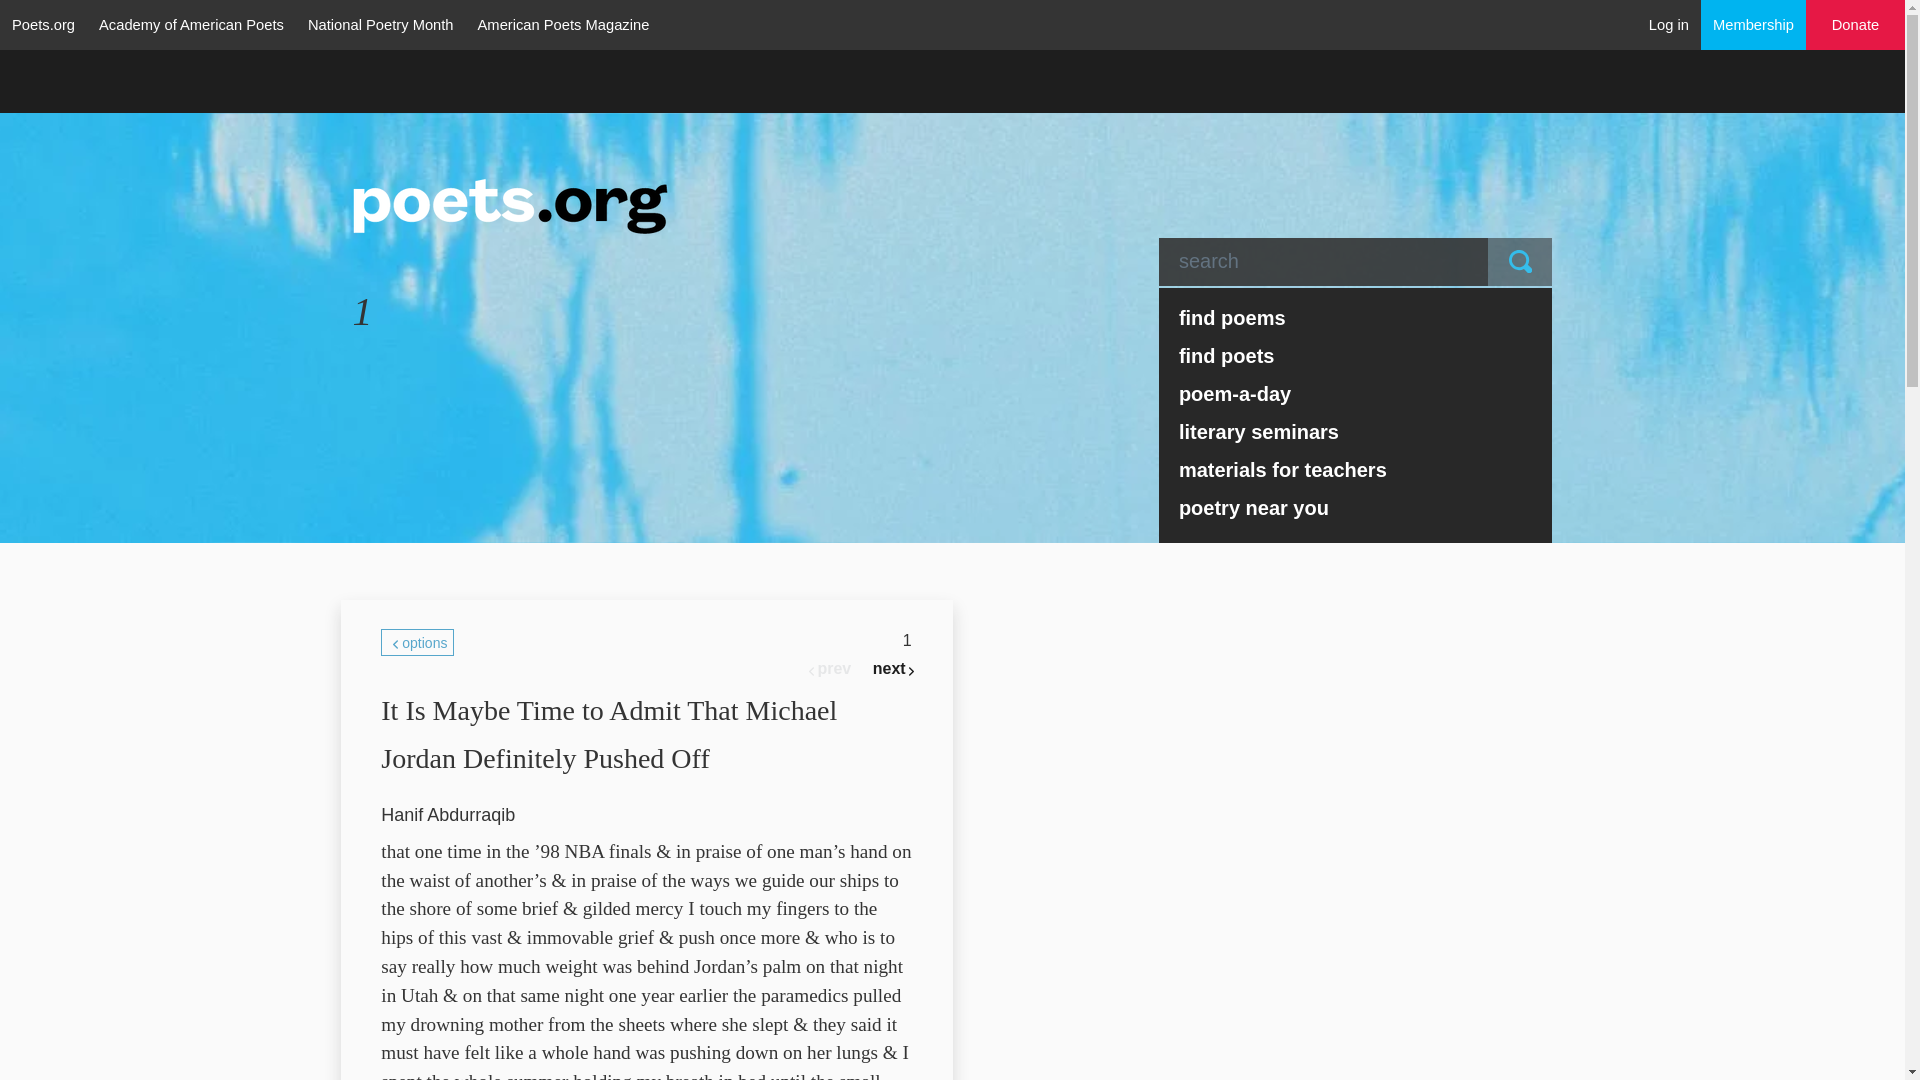 The image size is (1920, 1080). Describe the element at coordinates (564, 24) in the screenshot. I see `American Poets Magazine` at that location.